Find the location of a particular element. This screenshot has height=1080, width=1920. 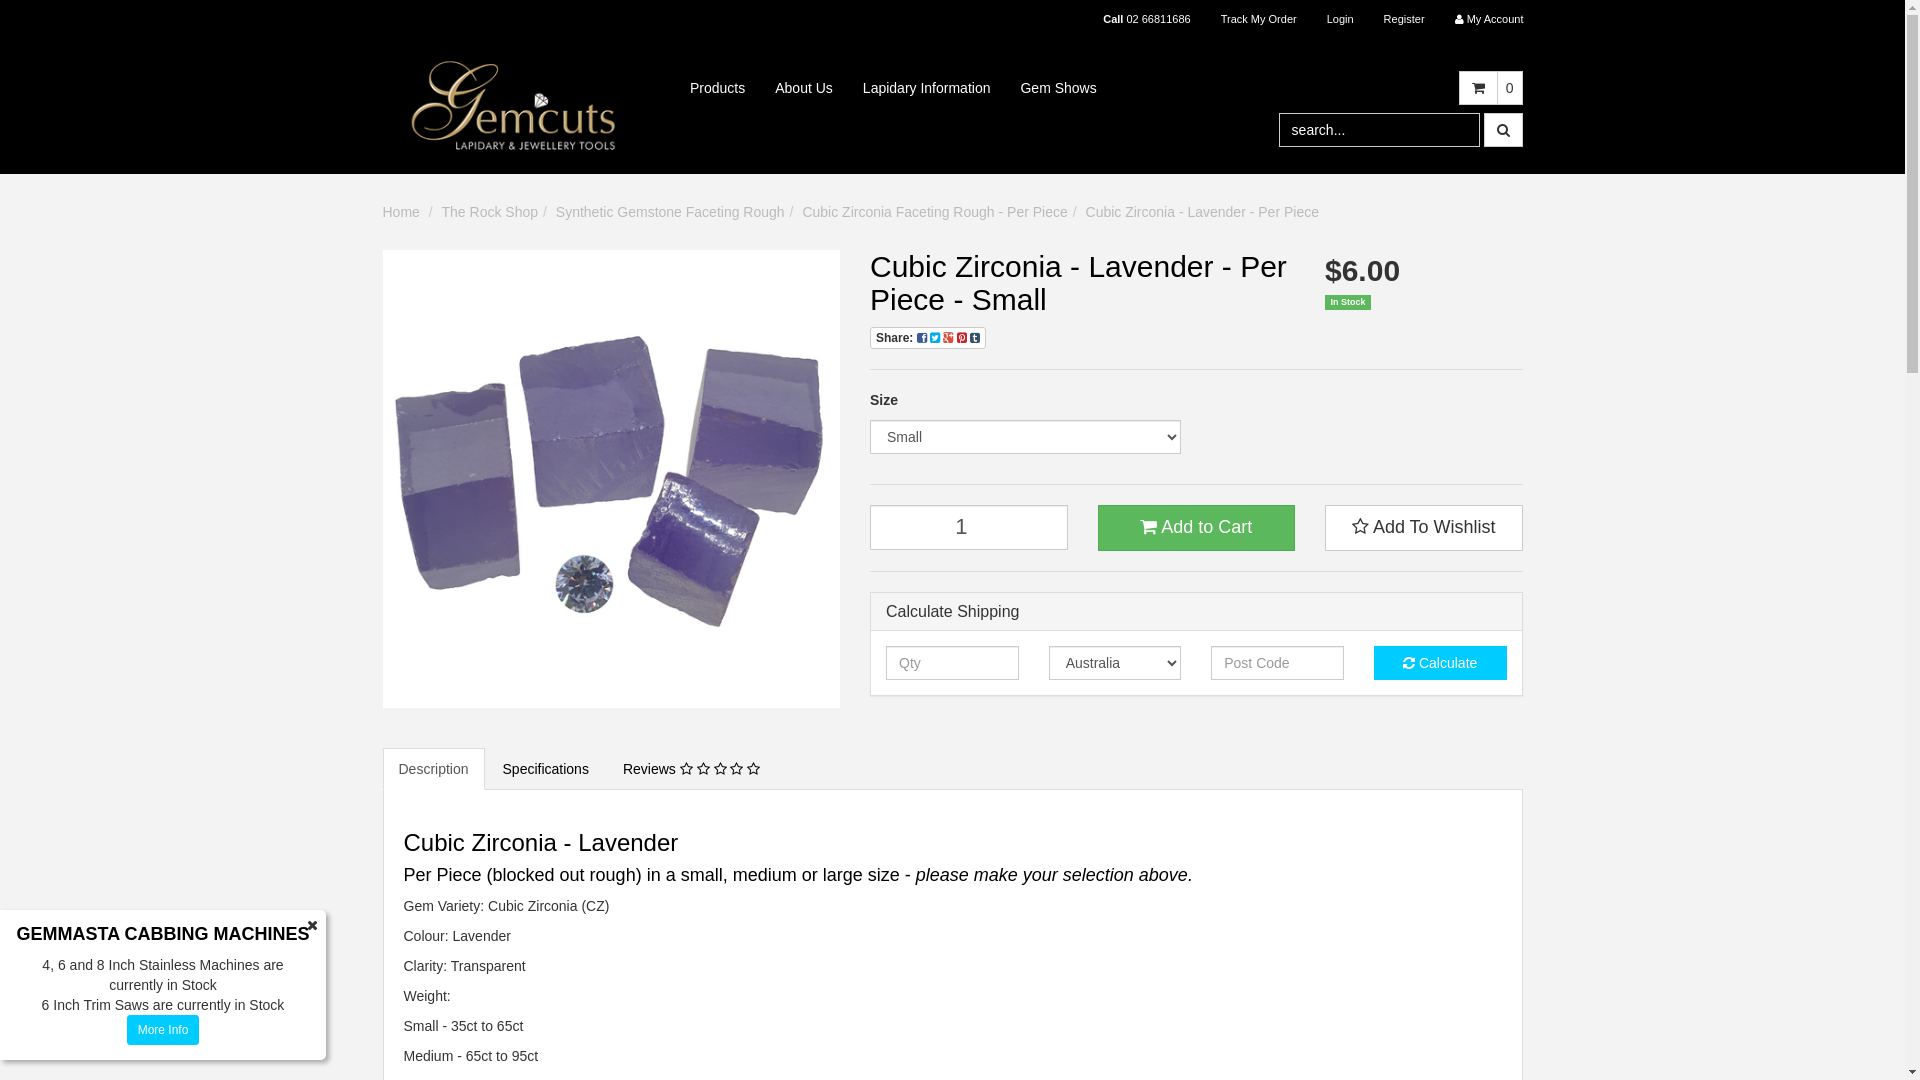

Home is located at coordinates (400, 212).